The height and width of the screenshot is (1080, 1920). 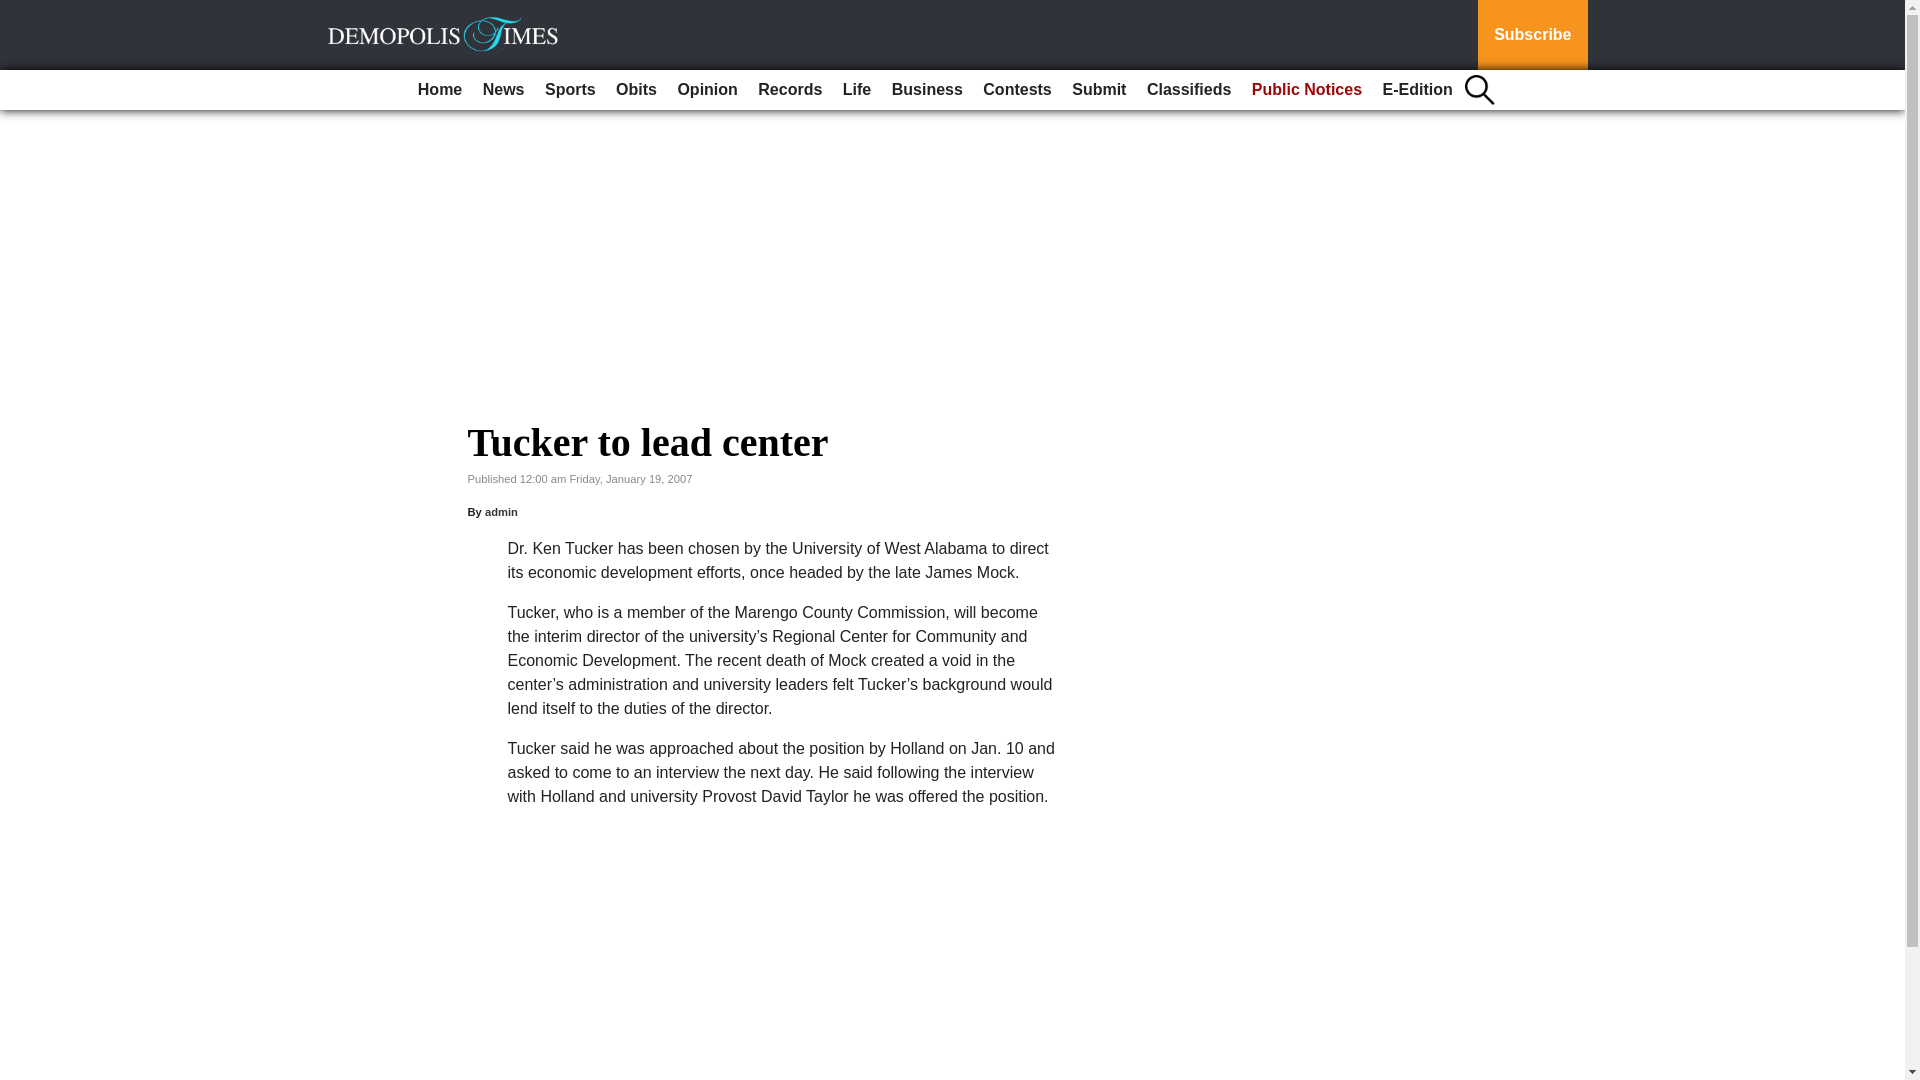 I want to click on Public Notices, so click(x=1307, y=90).